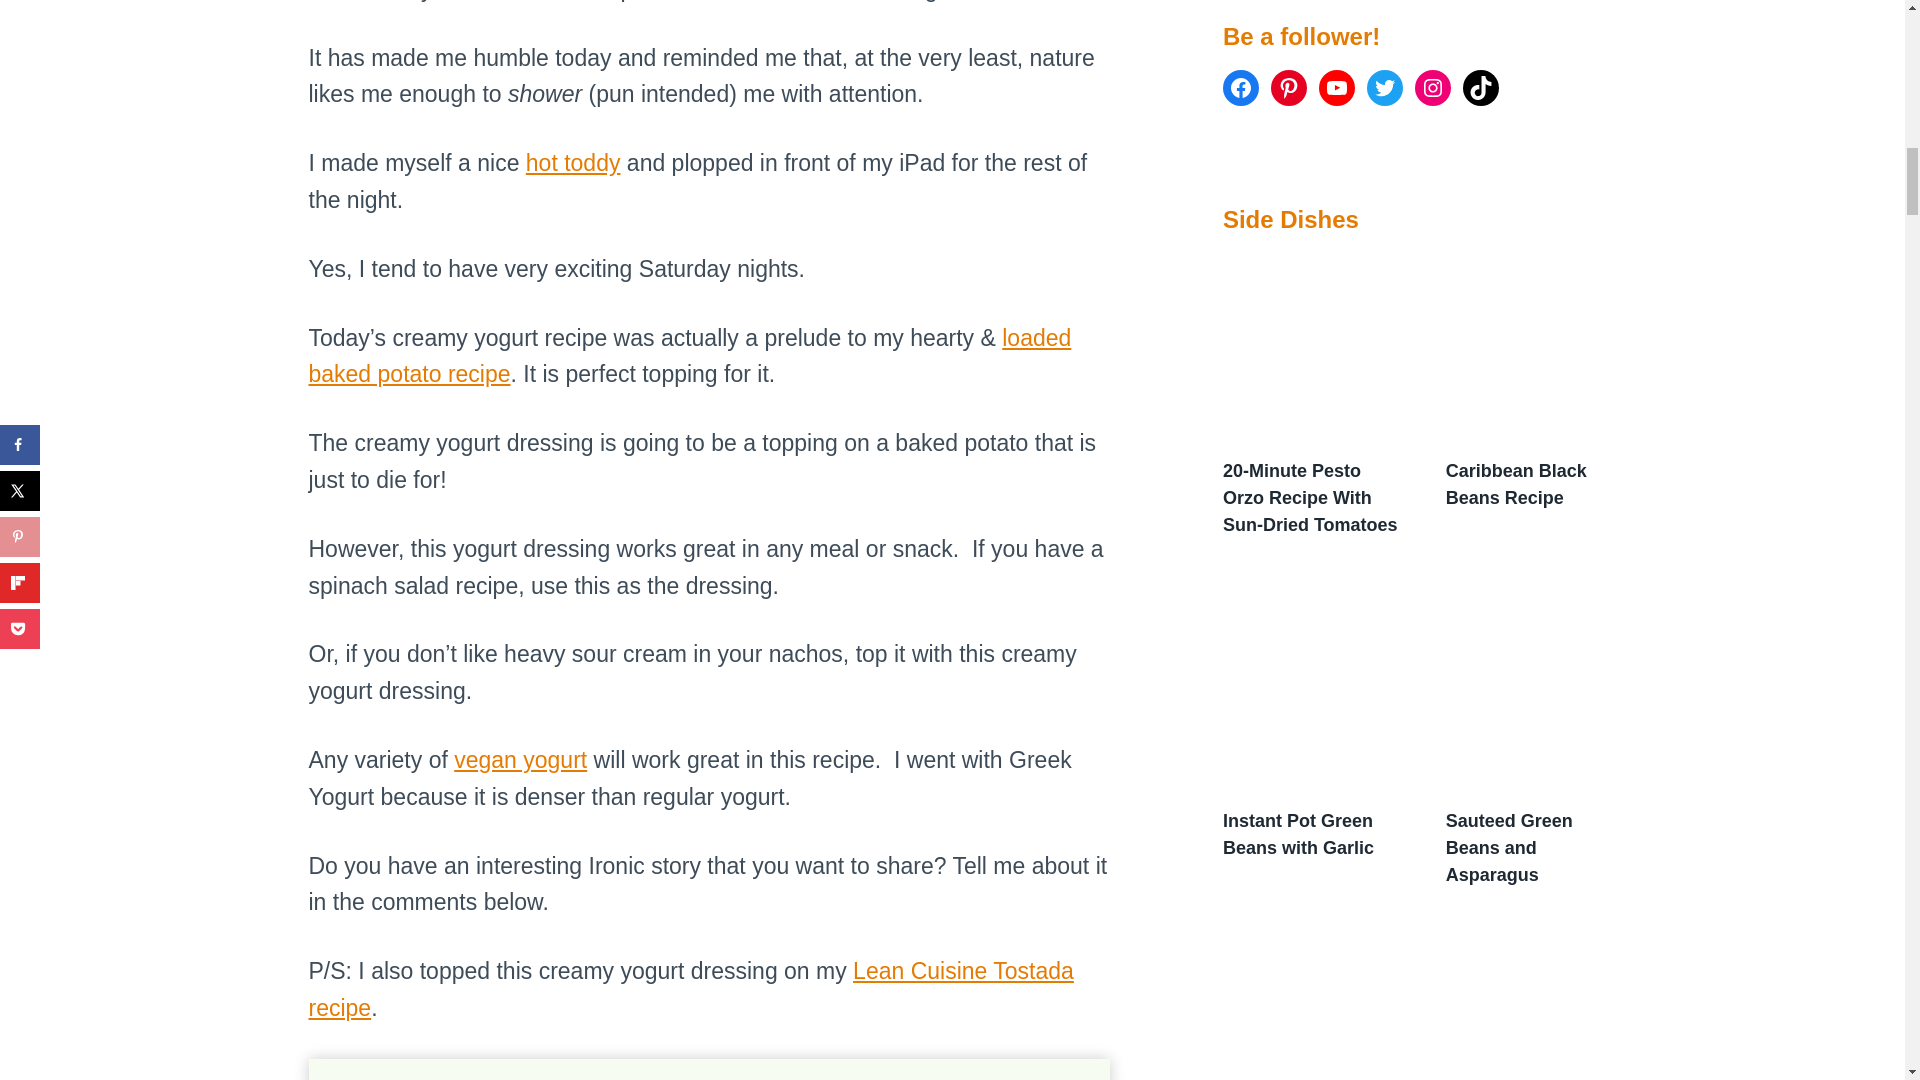 Image resolution: width=1920 pixels, height=1080 pixels. I want to click on hot toddy, so click(573, 163).